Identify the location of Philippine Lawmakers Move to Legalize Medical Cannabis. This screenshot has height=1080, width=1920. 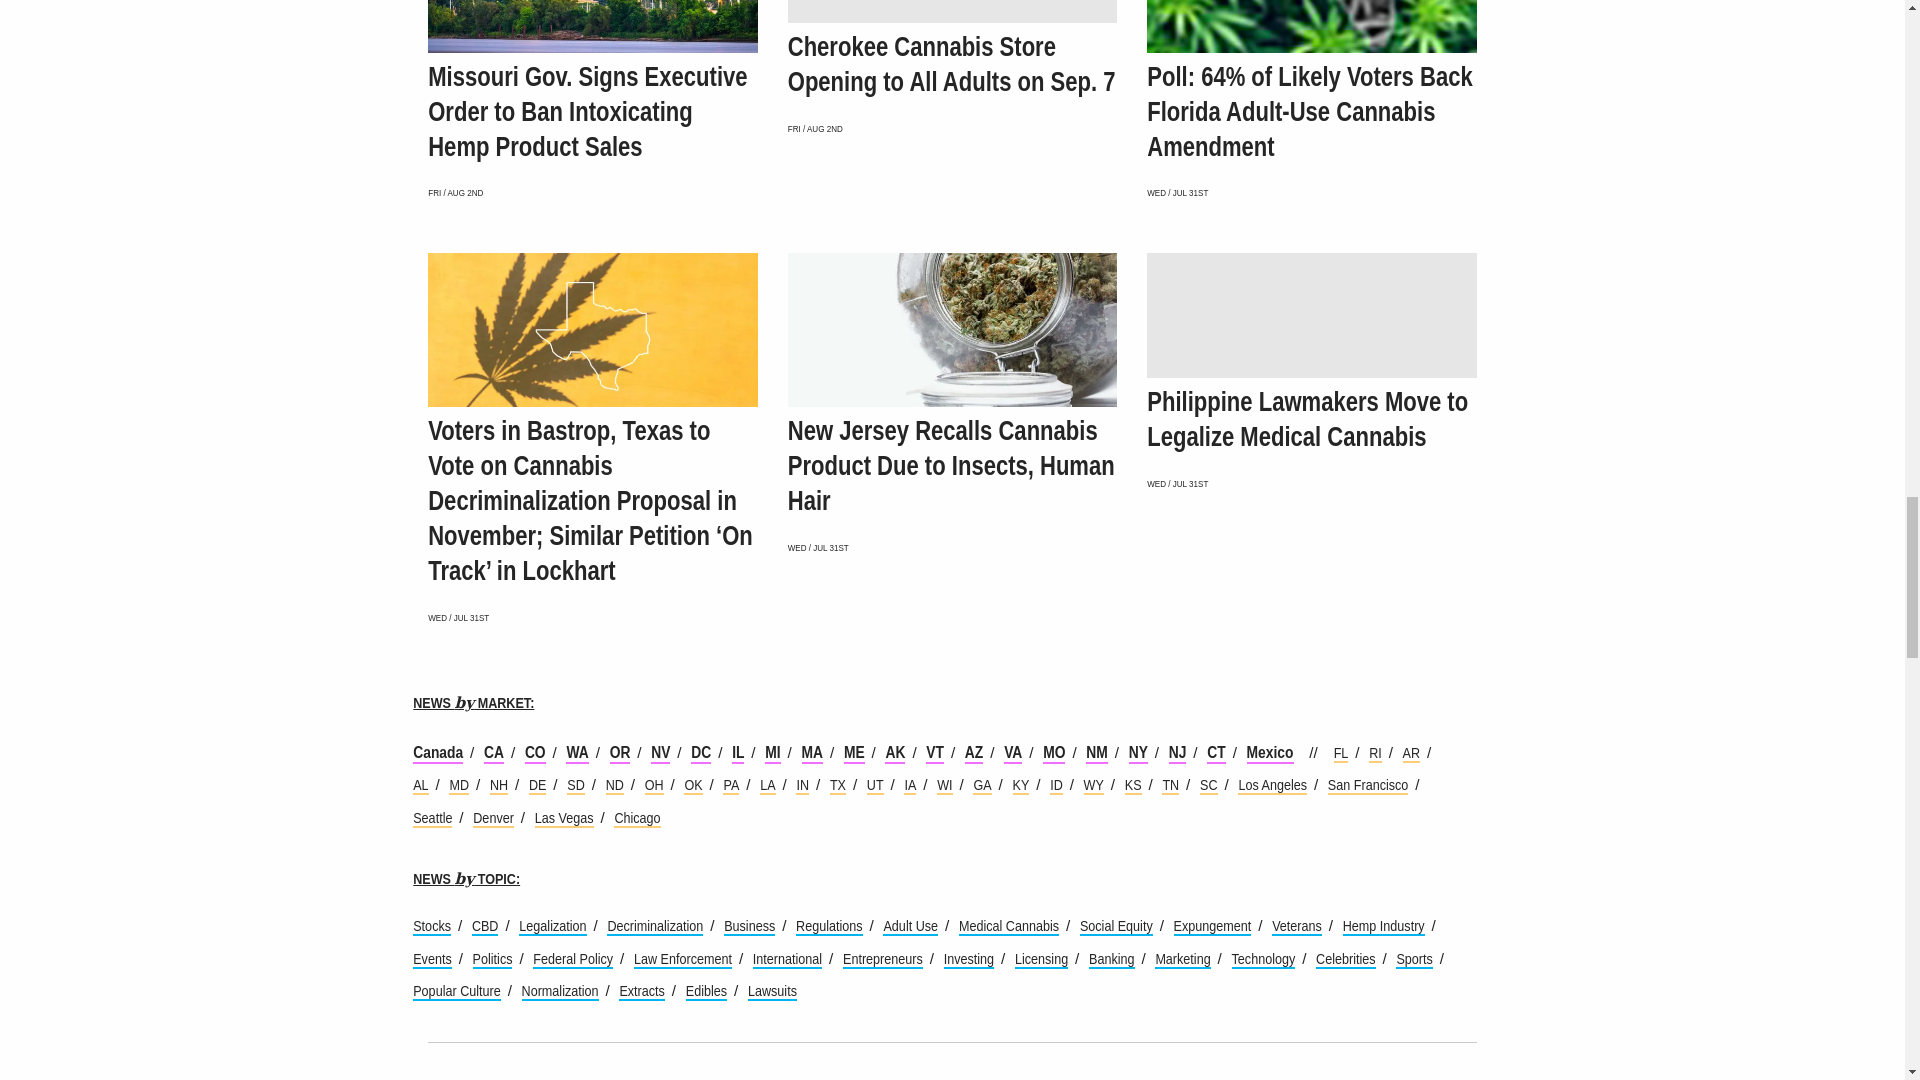
(1307, 418).